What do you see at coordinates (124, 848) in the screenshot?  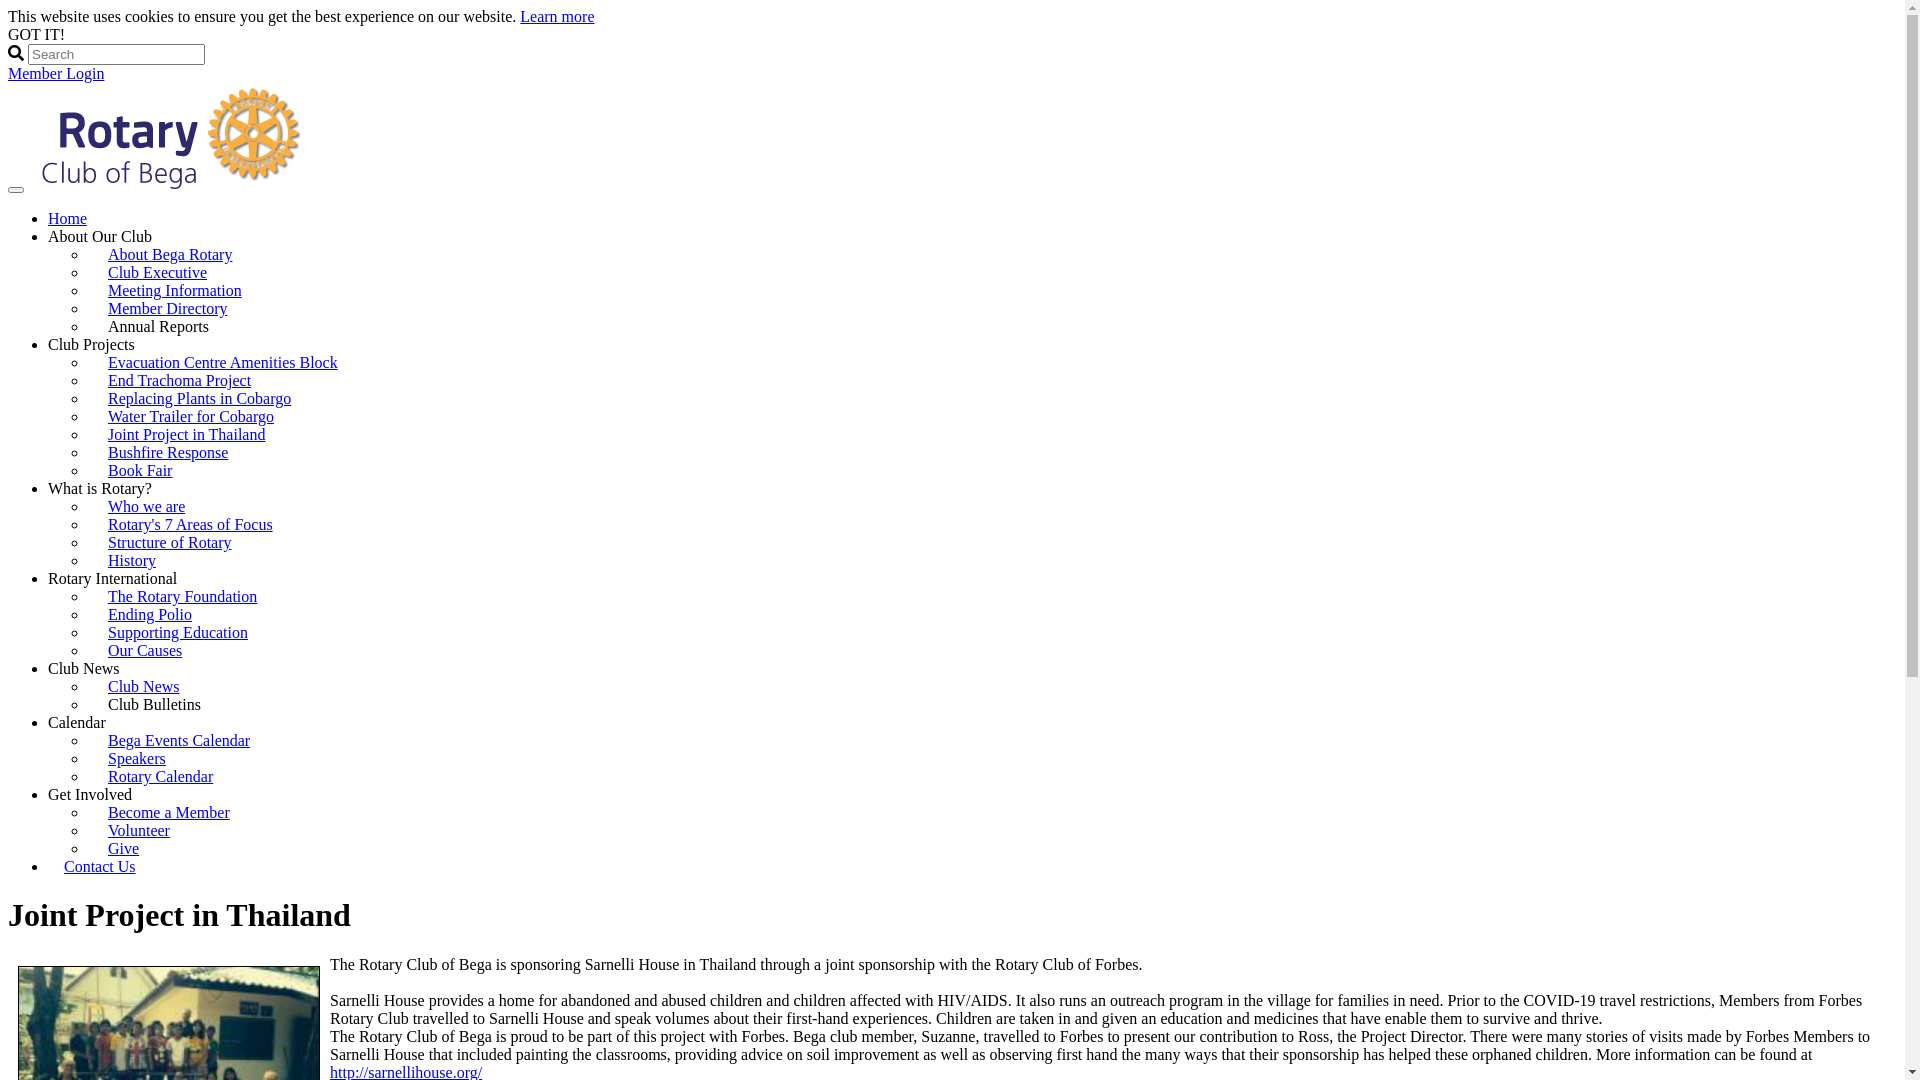 I see `Give` at bounding box center [124, 848].